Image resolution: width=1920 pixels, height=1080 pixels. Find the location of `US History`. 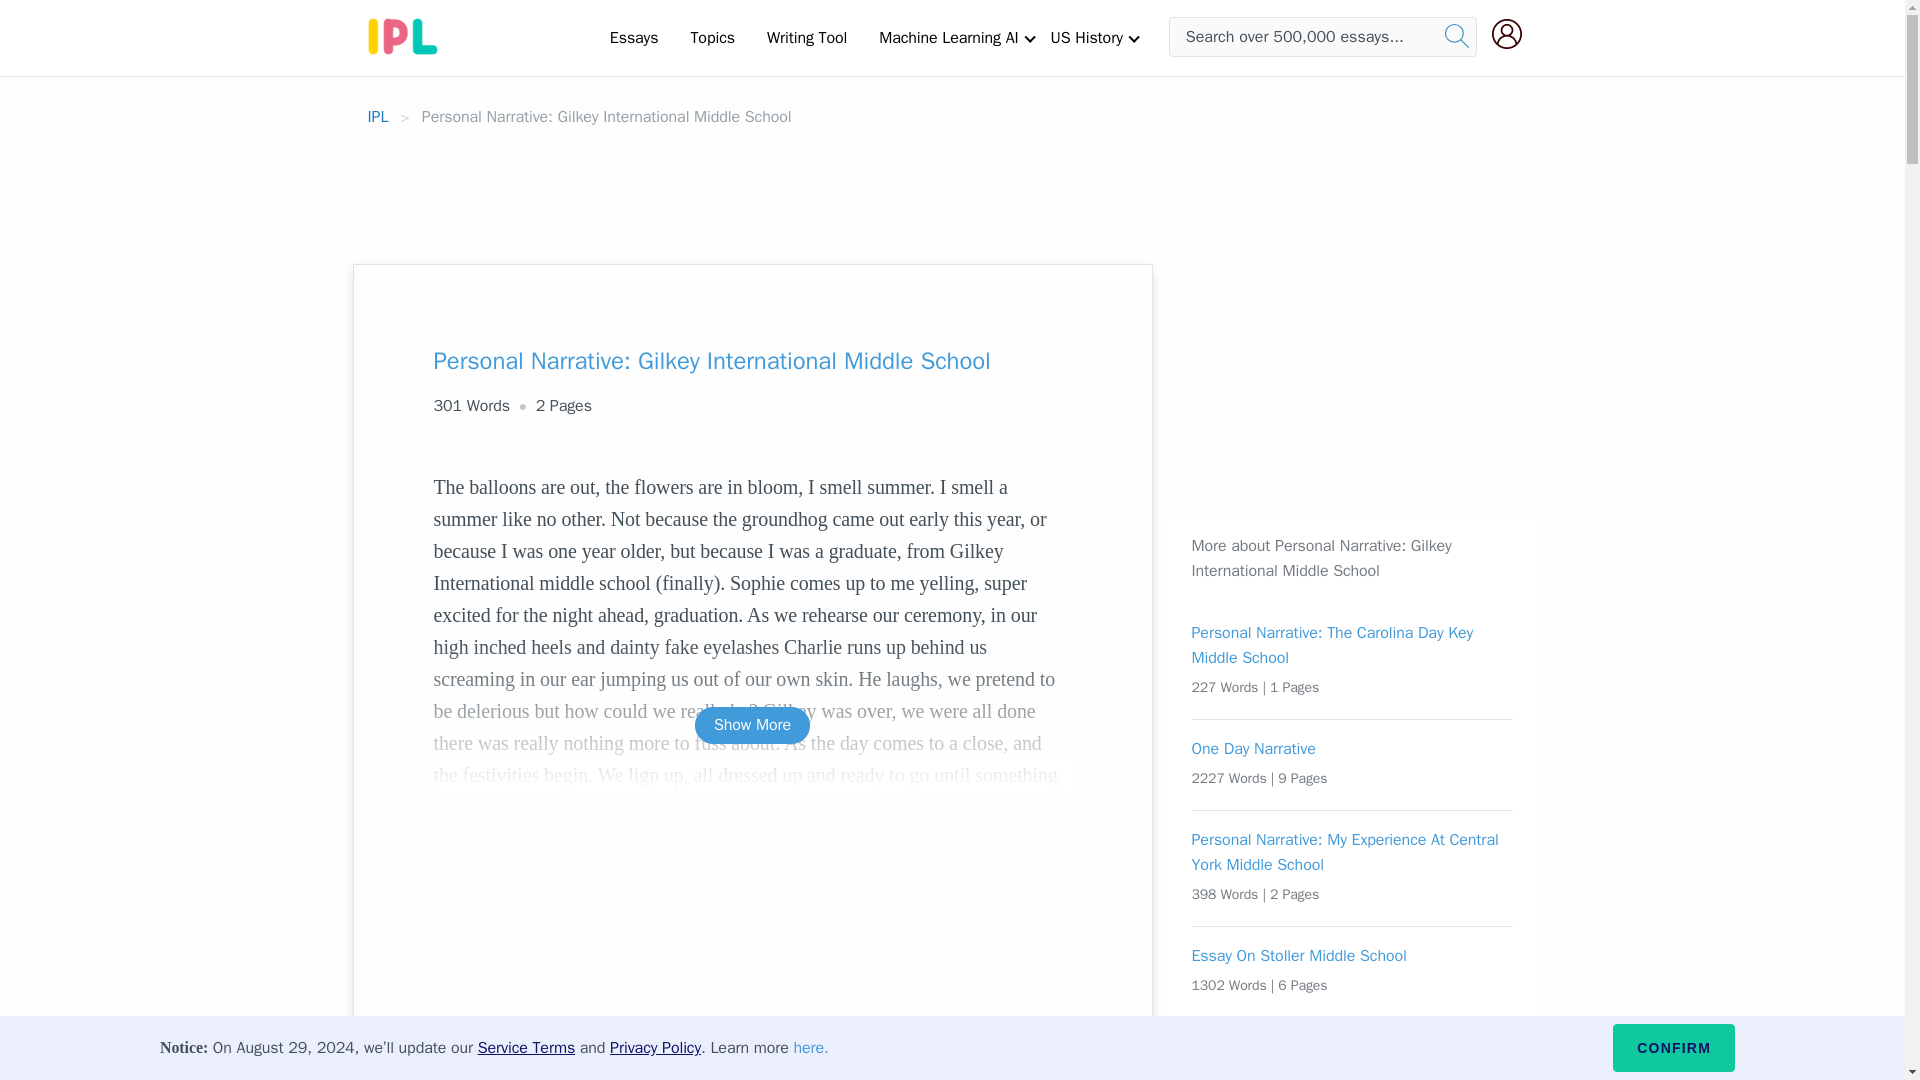

US History is located at coordinates (1086, 37).